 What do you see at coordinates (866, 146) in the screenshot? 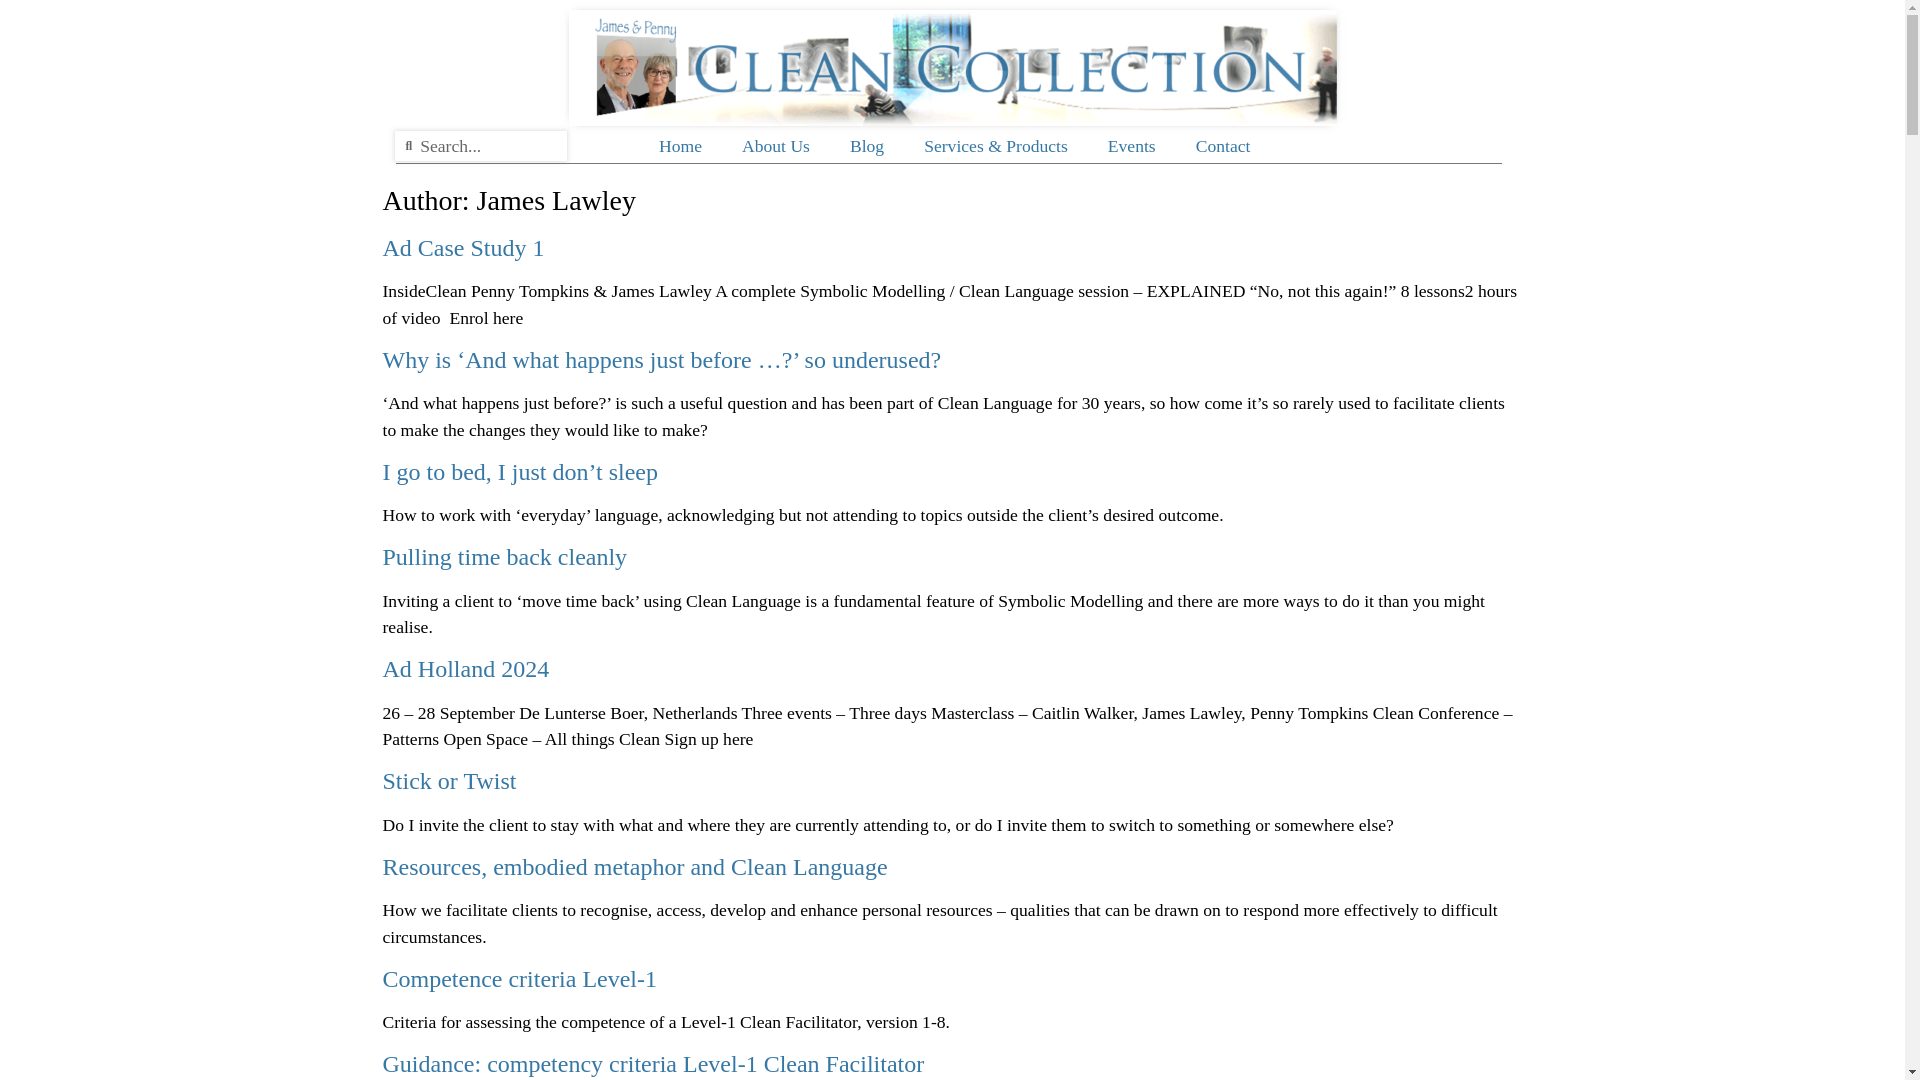
I see `Blog` at bounding box center [866, 146].